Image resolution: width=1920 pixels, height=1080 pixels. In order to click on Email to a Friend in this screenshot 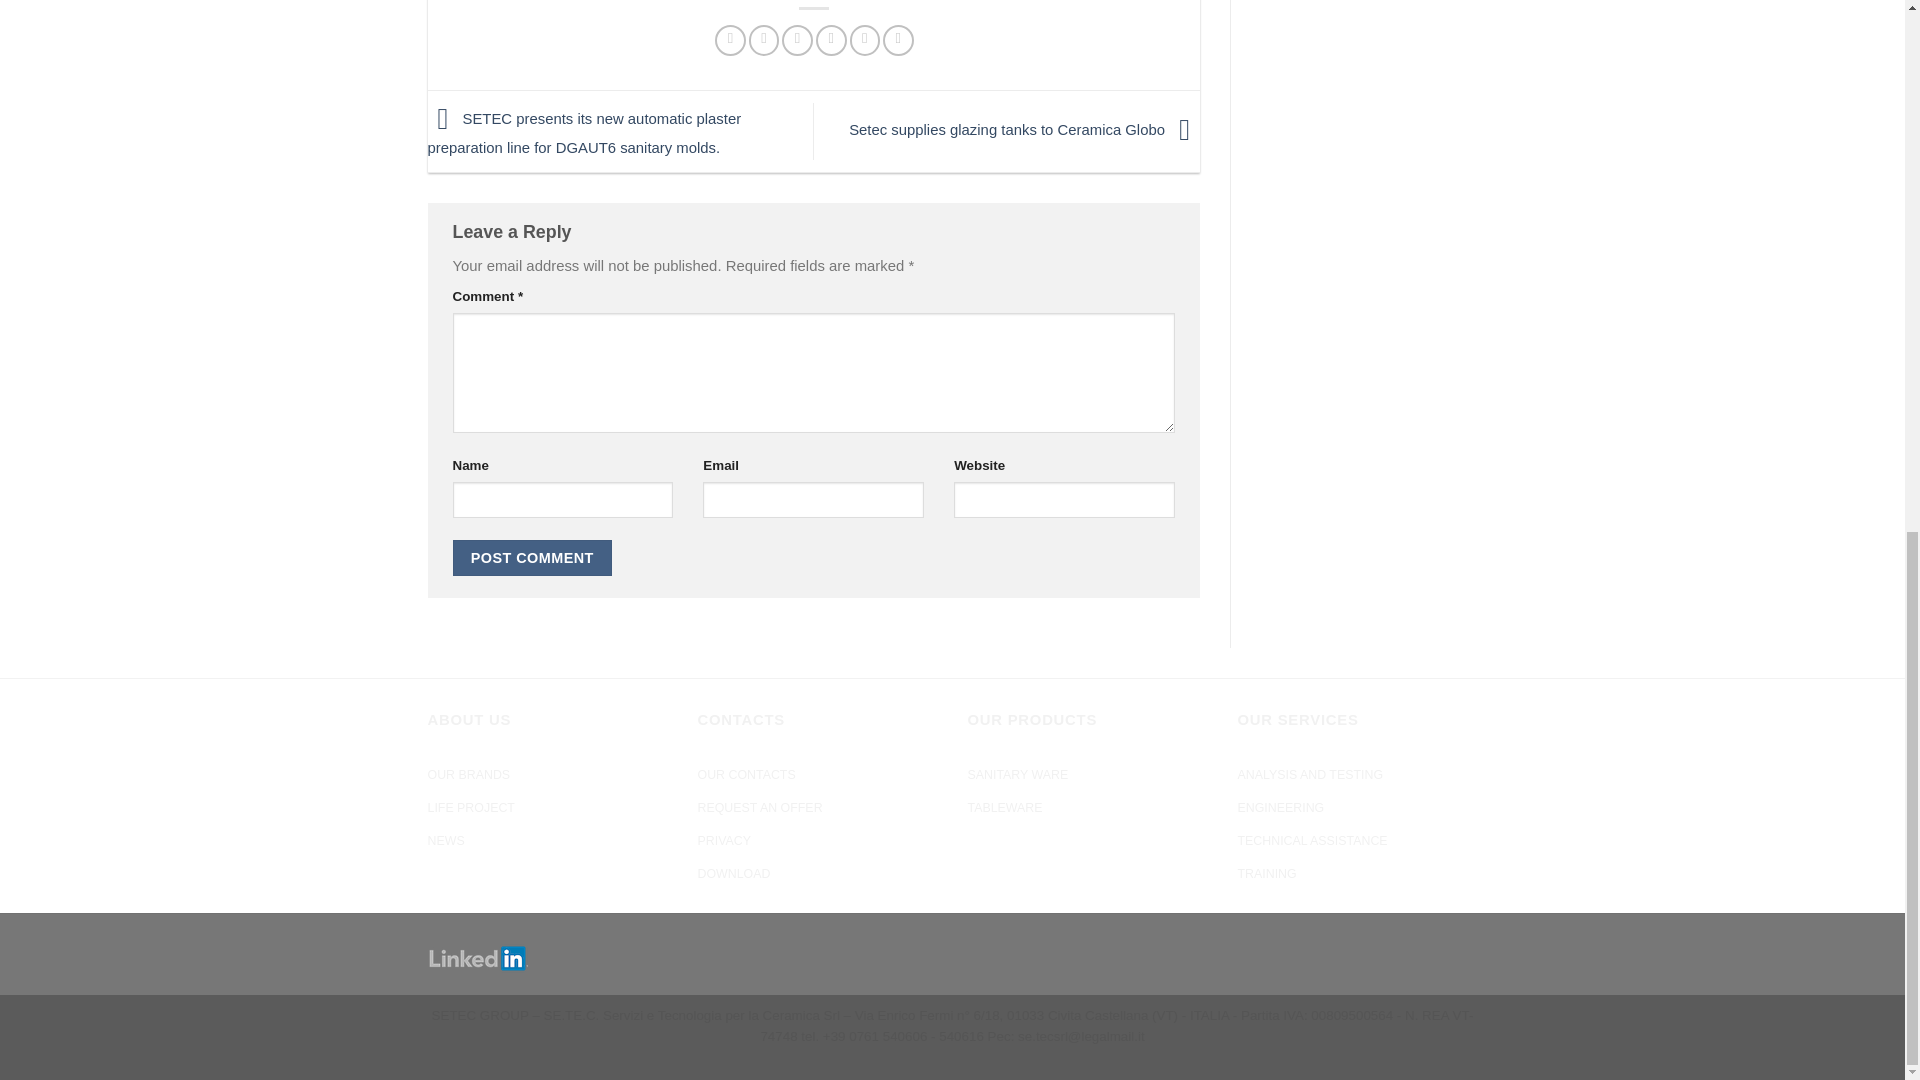, I will do `click(796, 40)`.